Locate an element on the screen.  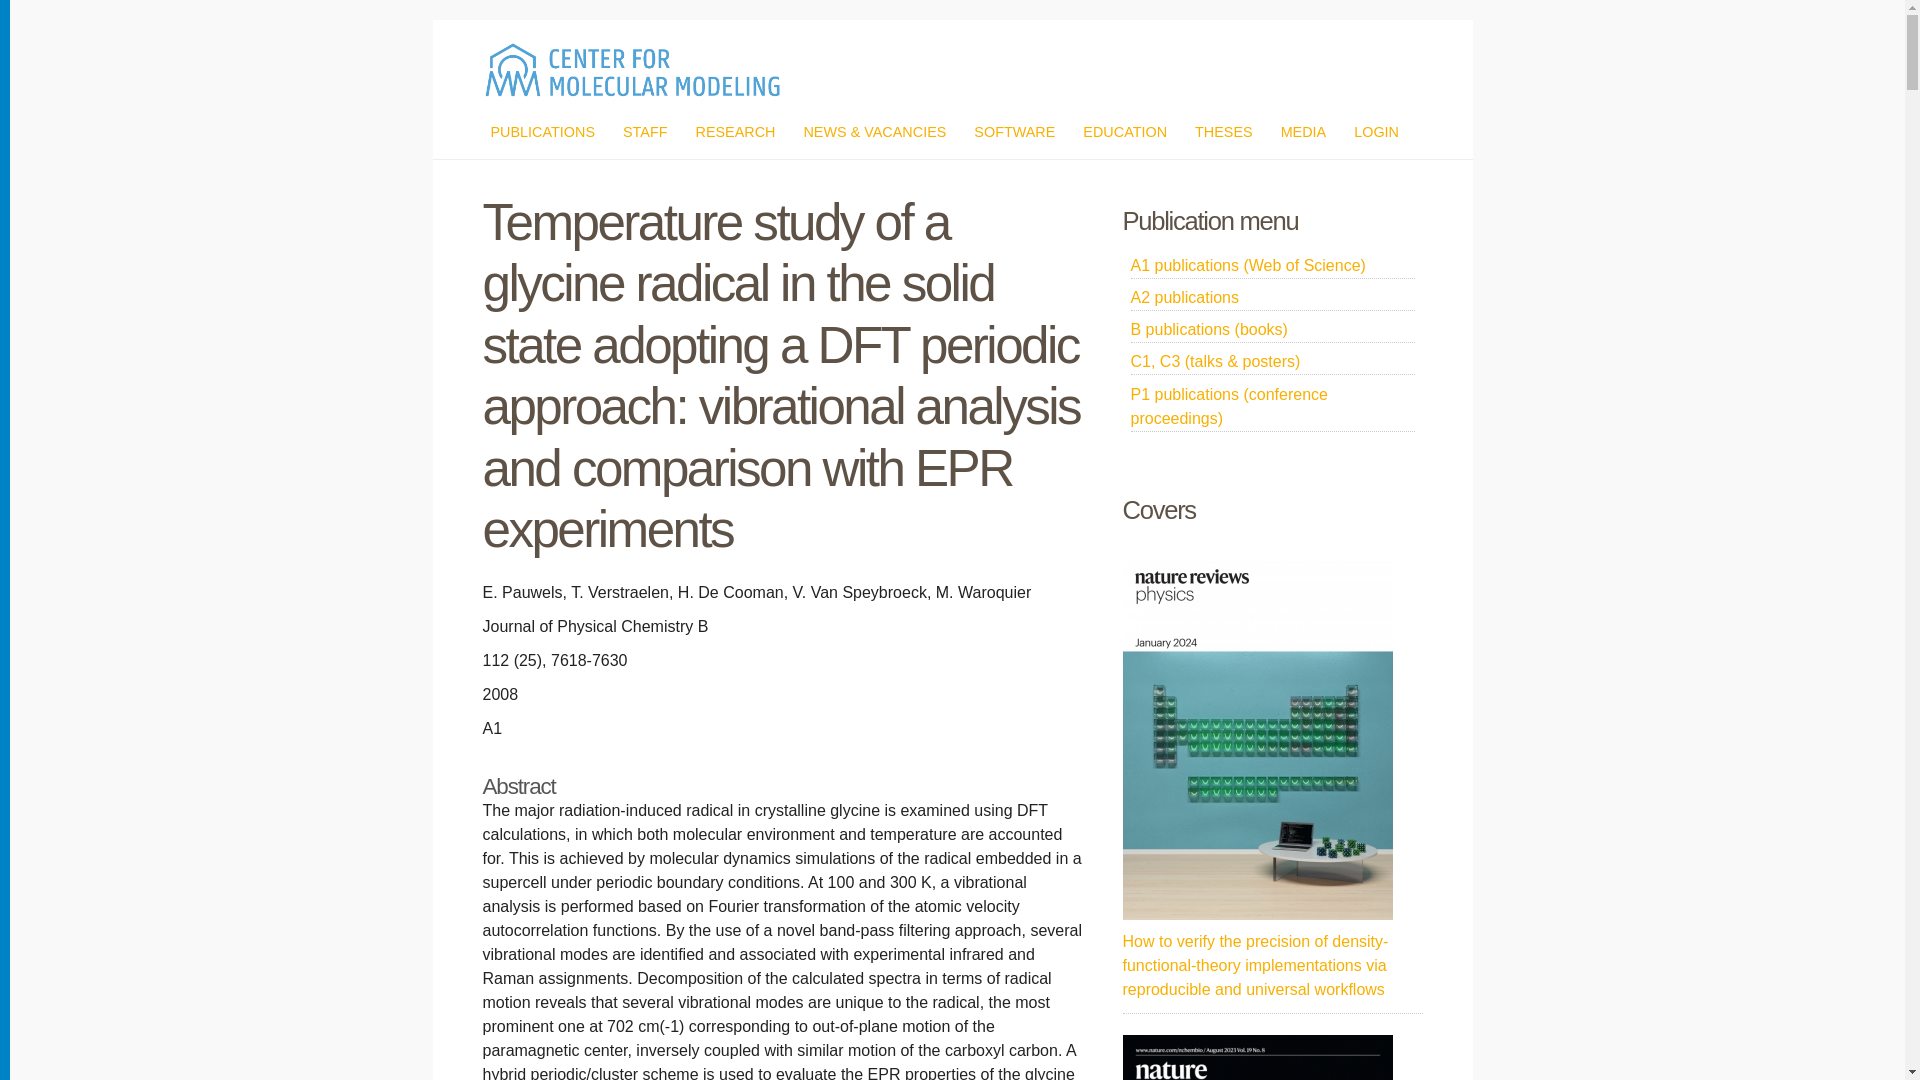
MEDIA is located at coordinates (1303, 132).